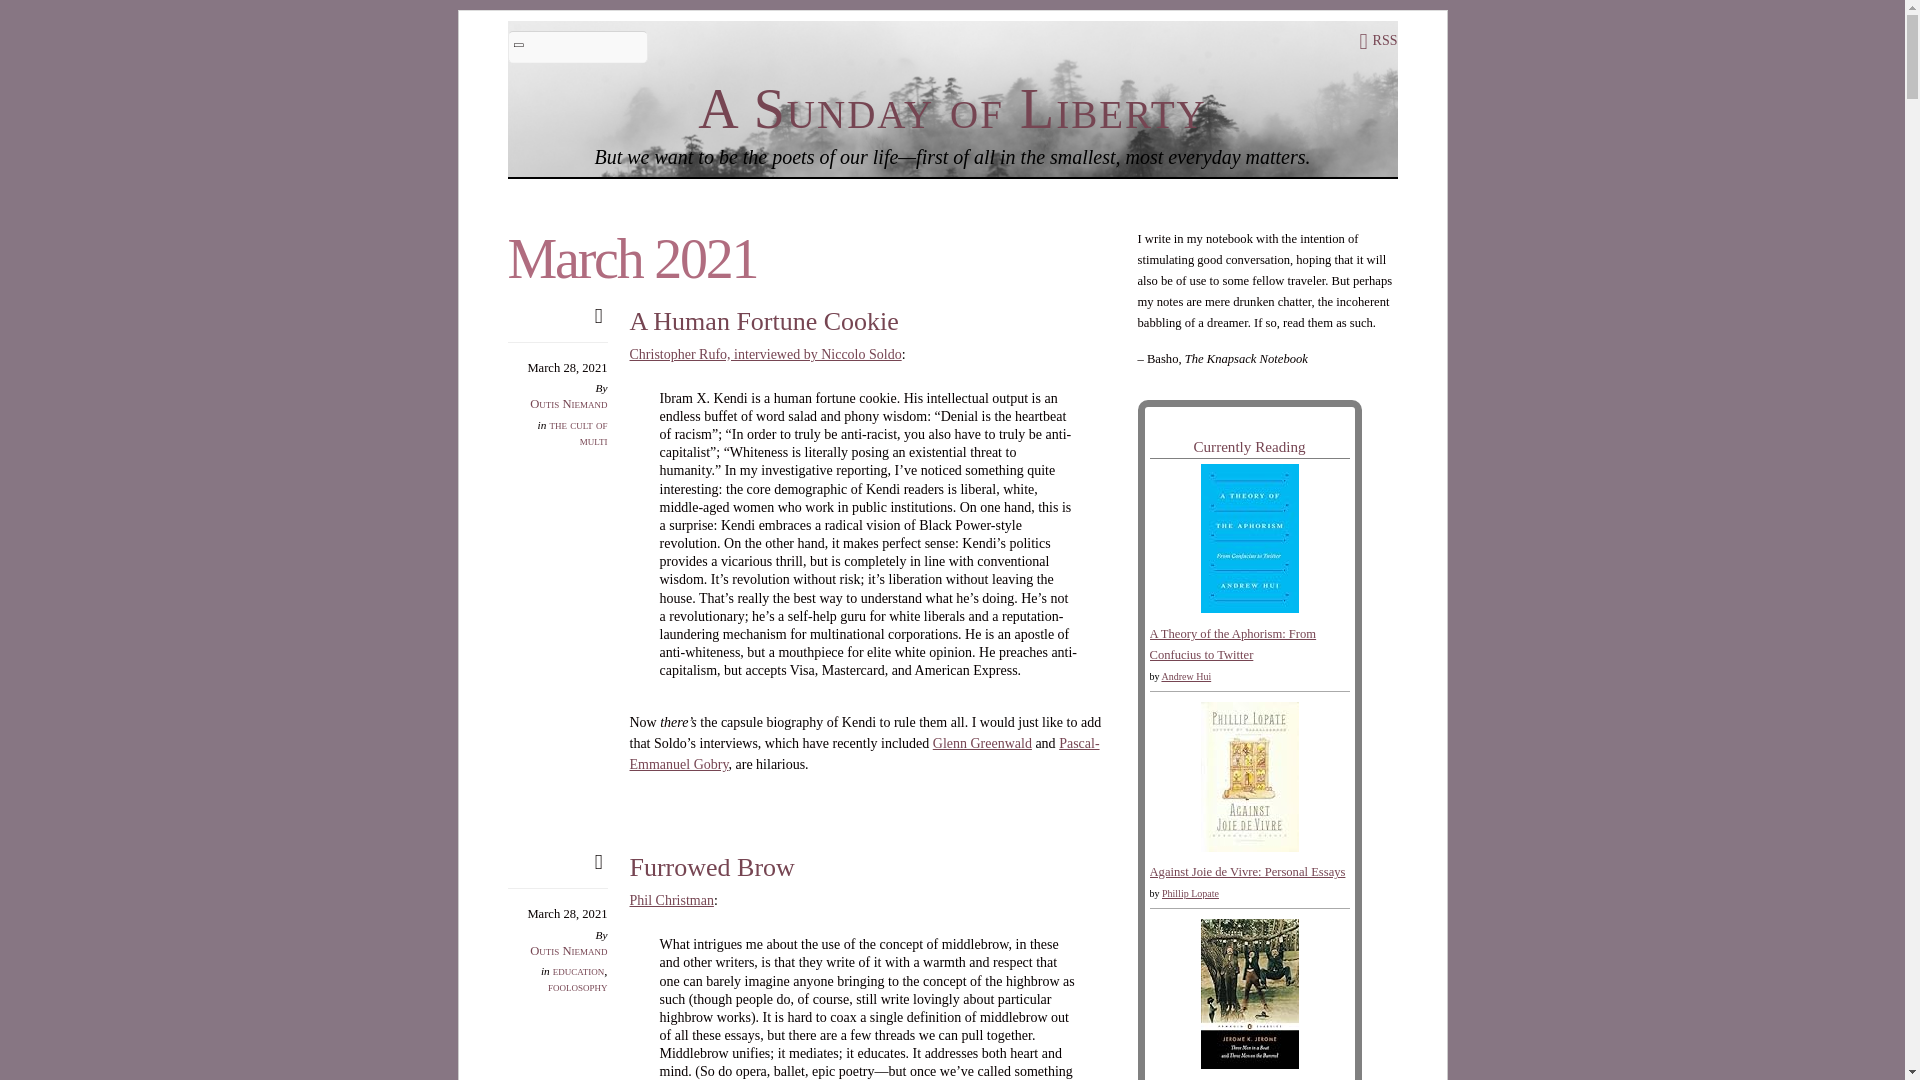  What do you see at coordinates (764, 320) in the screenshot?
I see `A Human Fortune Cookie` at bounding box center [764, 320].